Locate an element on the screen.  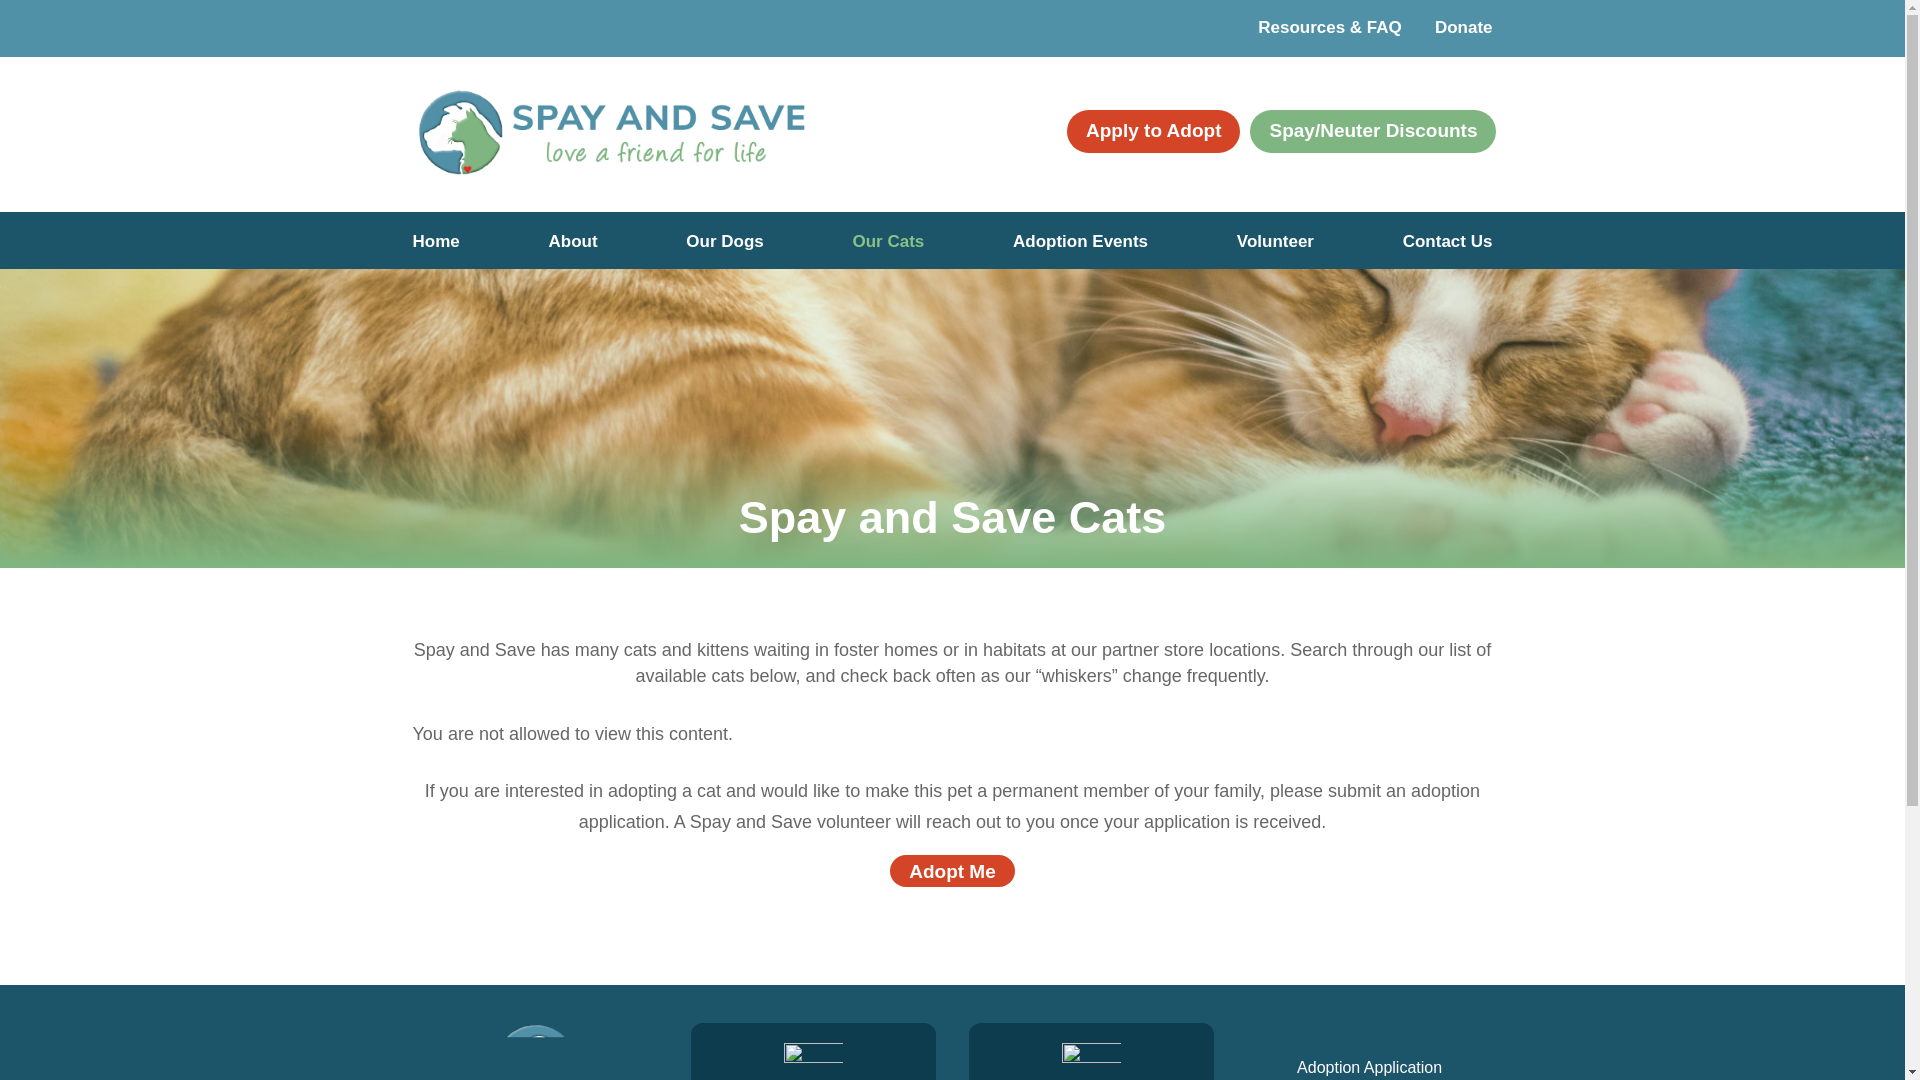
001-witch-cat-02 is located at coordinates (1091, 1062).